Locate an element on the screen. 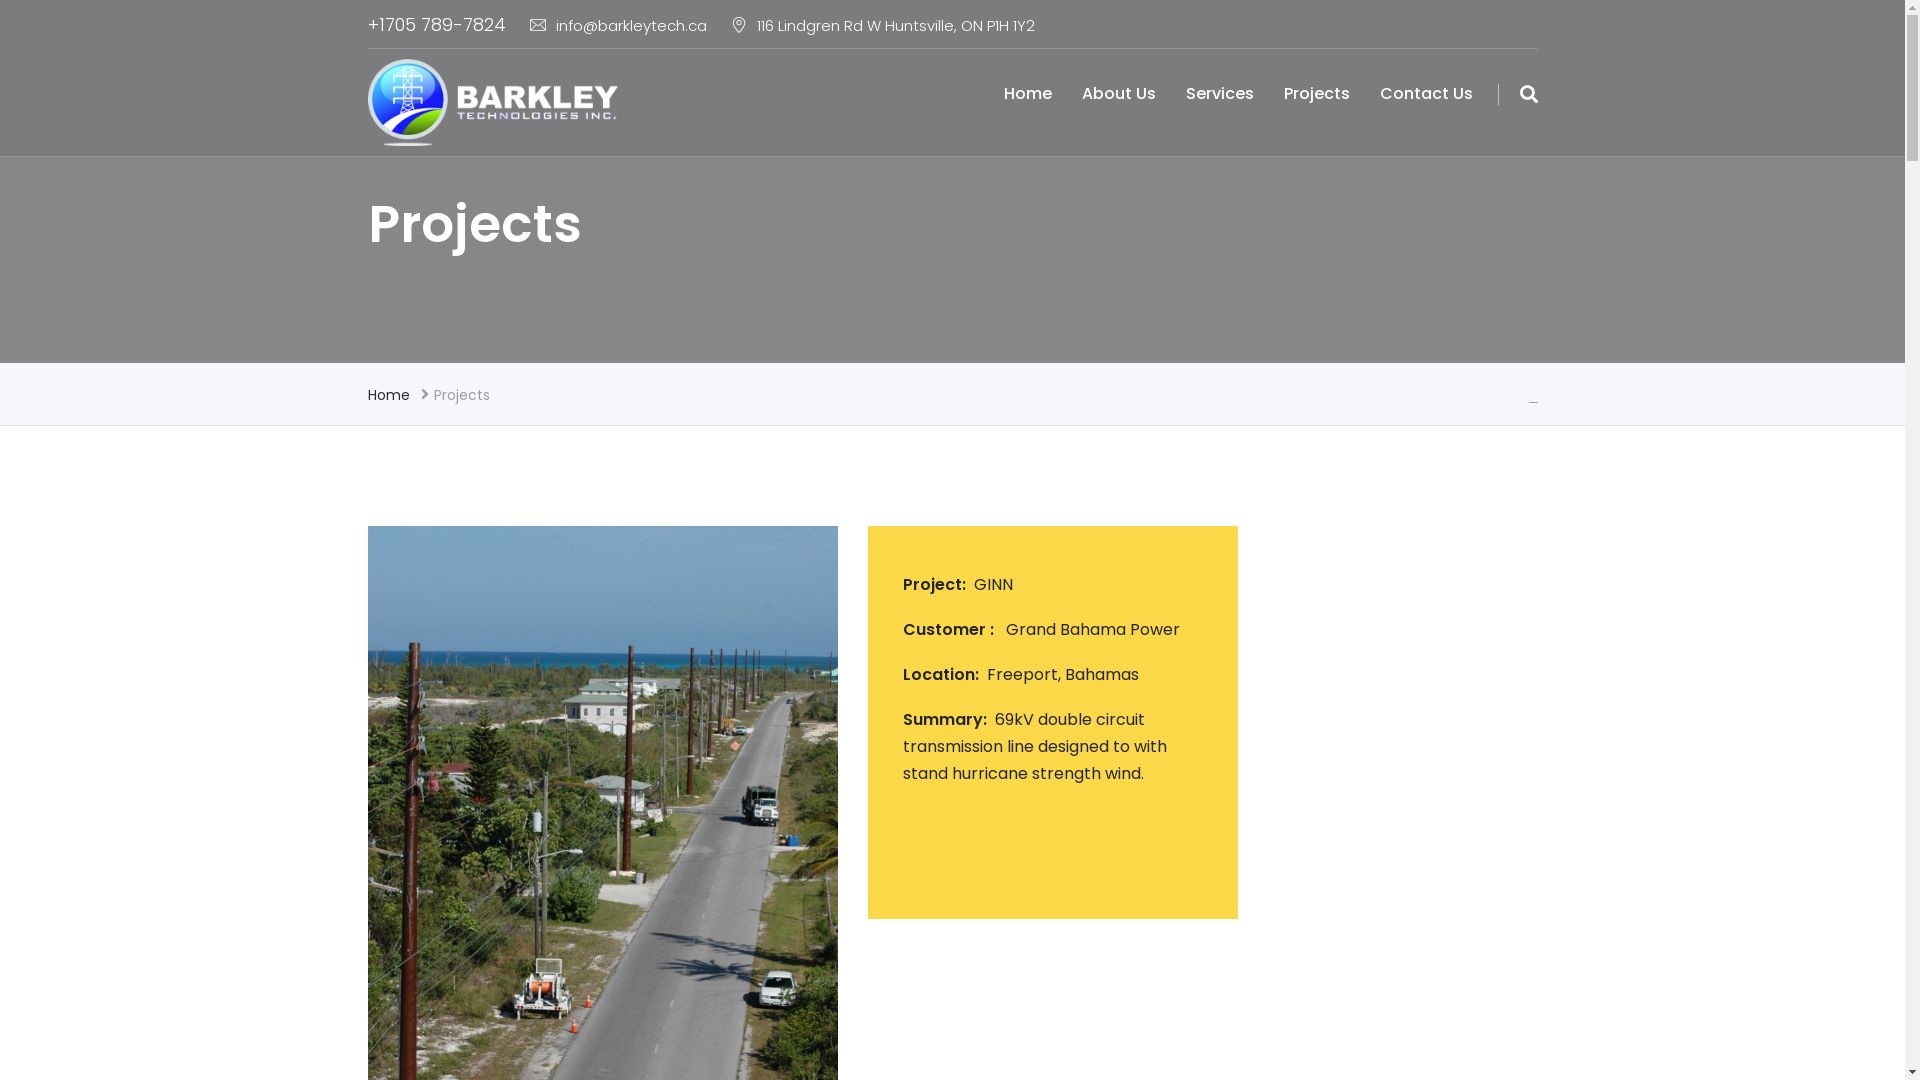 This screenshot has width=1920, height=1080. Contact Us is located at coordinates (1426, 94).